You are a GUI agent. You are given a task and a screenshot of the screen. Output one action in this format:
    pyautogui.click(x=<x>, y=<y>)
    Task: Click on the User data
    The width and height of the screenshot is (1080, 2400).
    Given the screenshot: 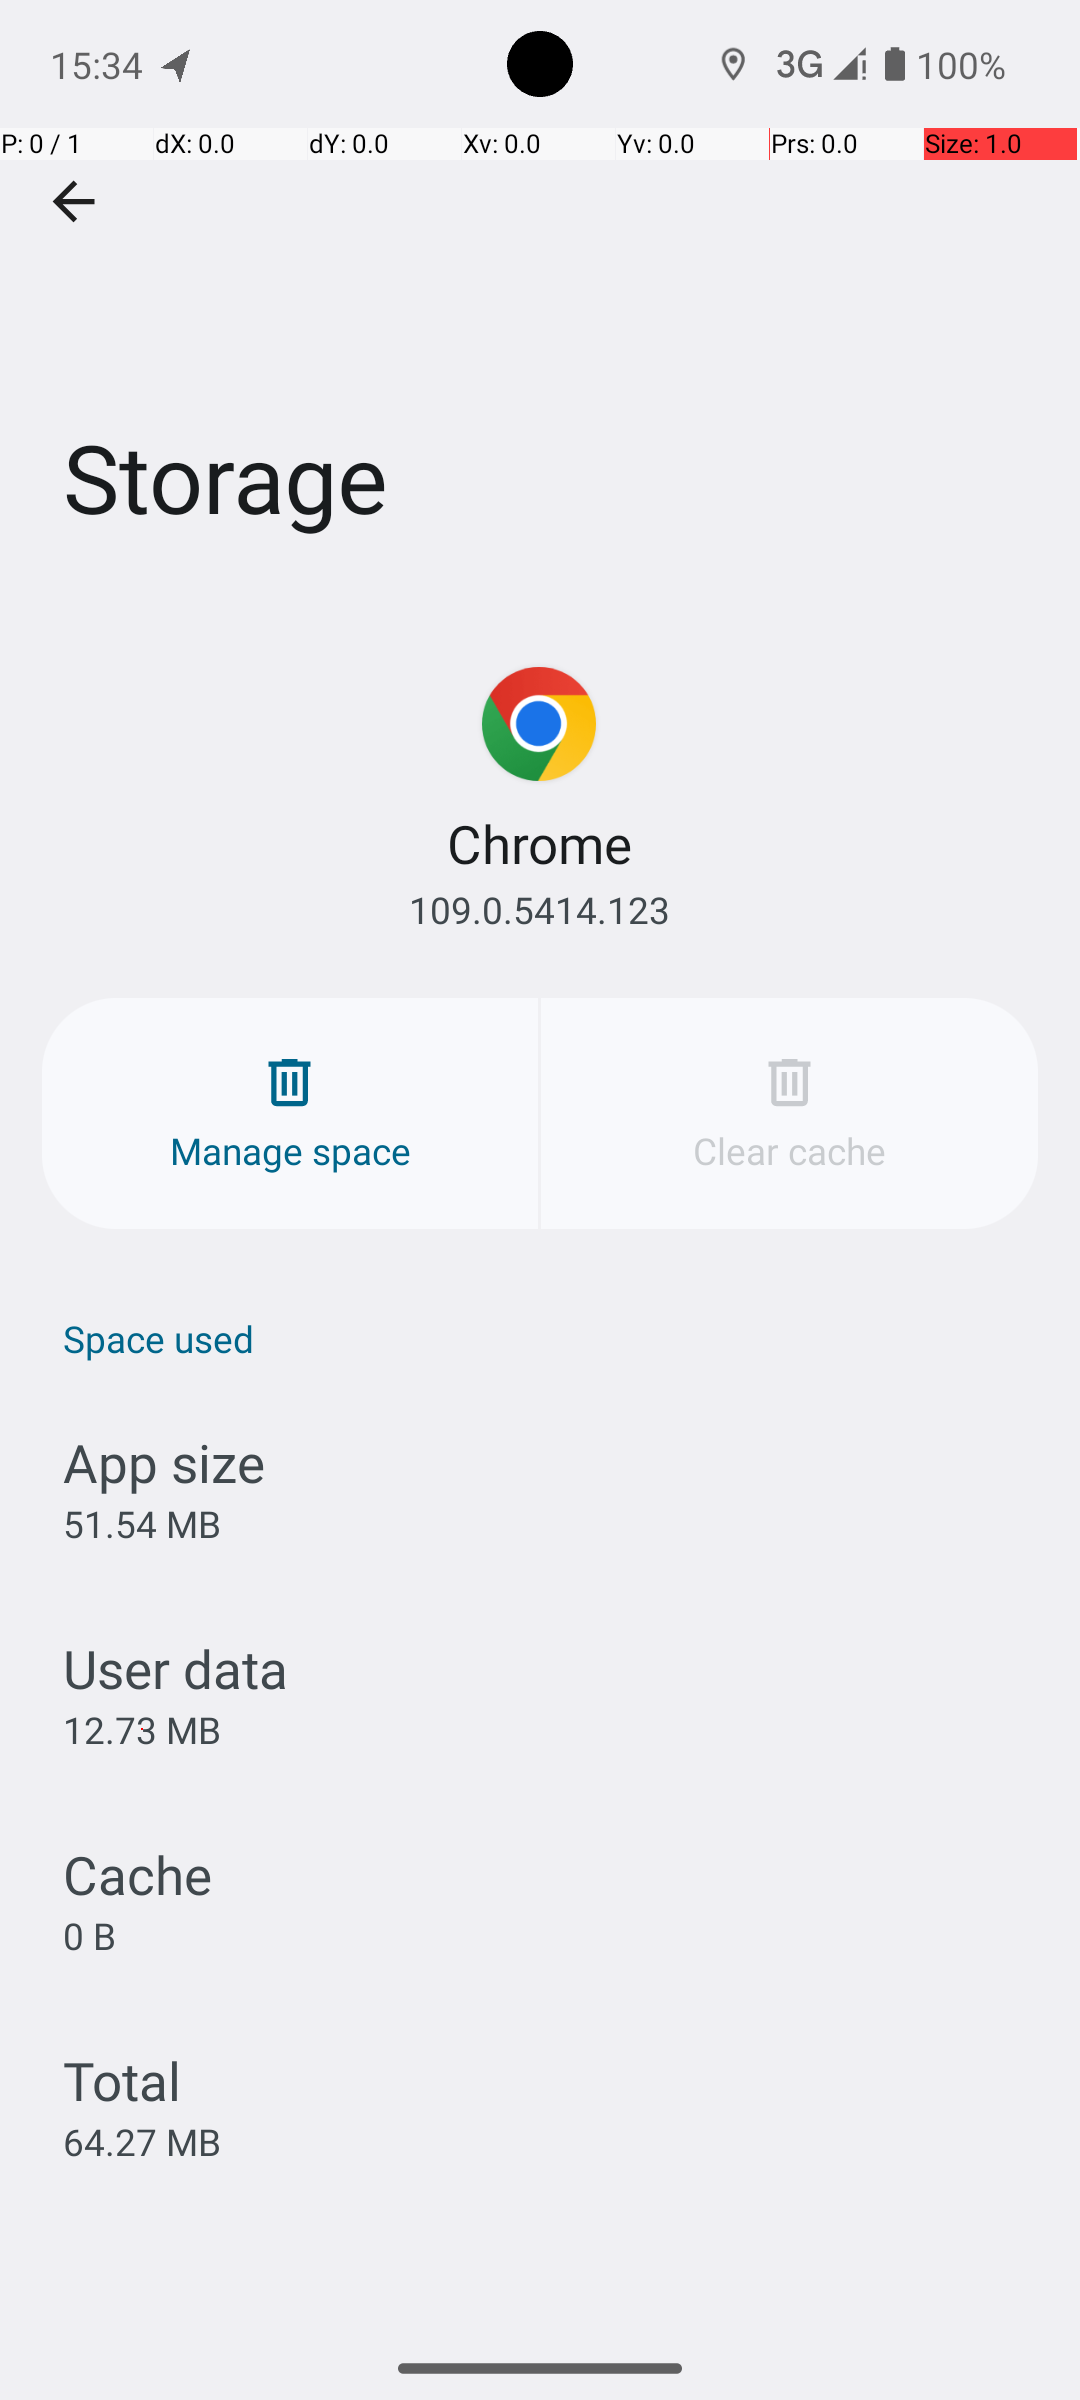 What is the action you would take?
    pyautogui.click(x=176, y=1668)
    